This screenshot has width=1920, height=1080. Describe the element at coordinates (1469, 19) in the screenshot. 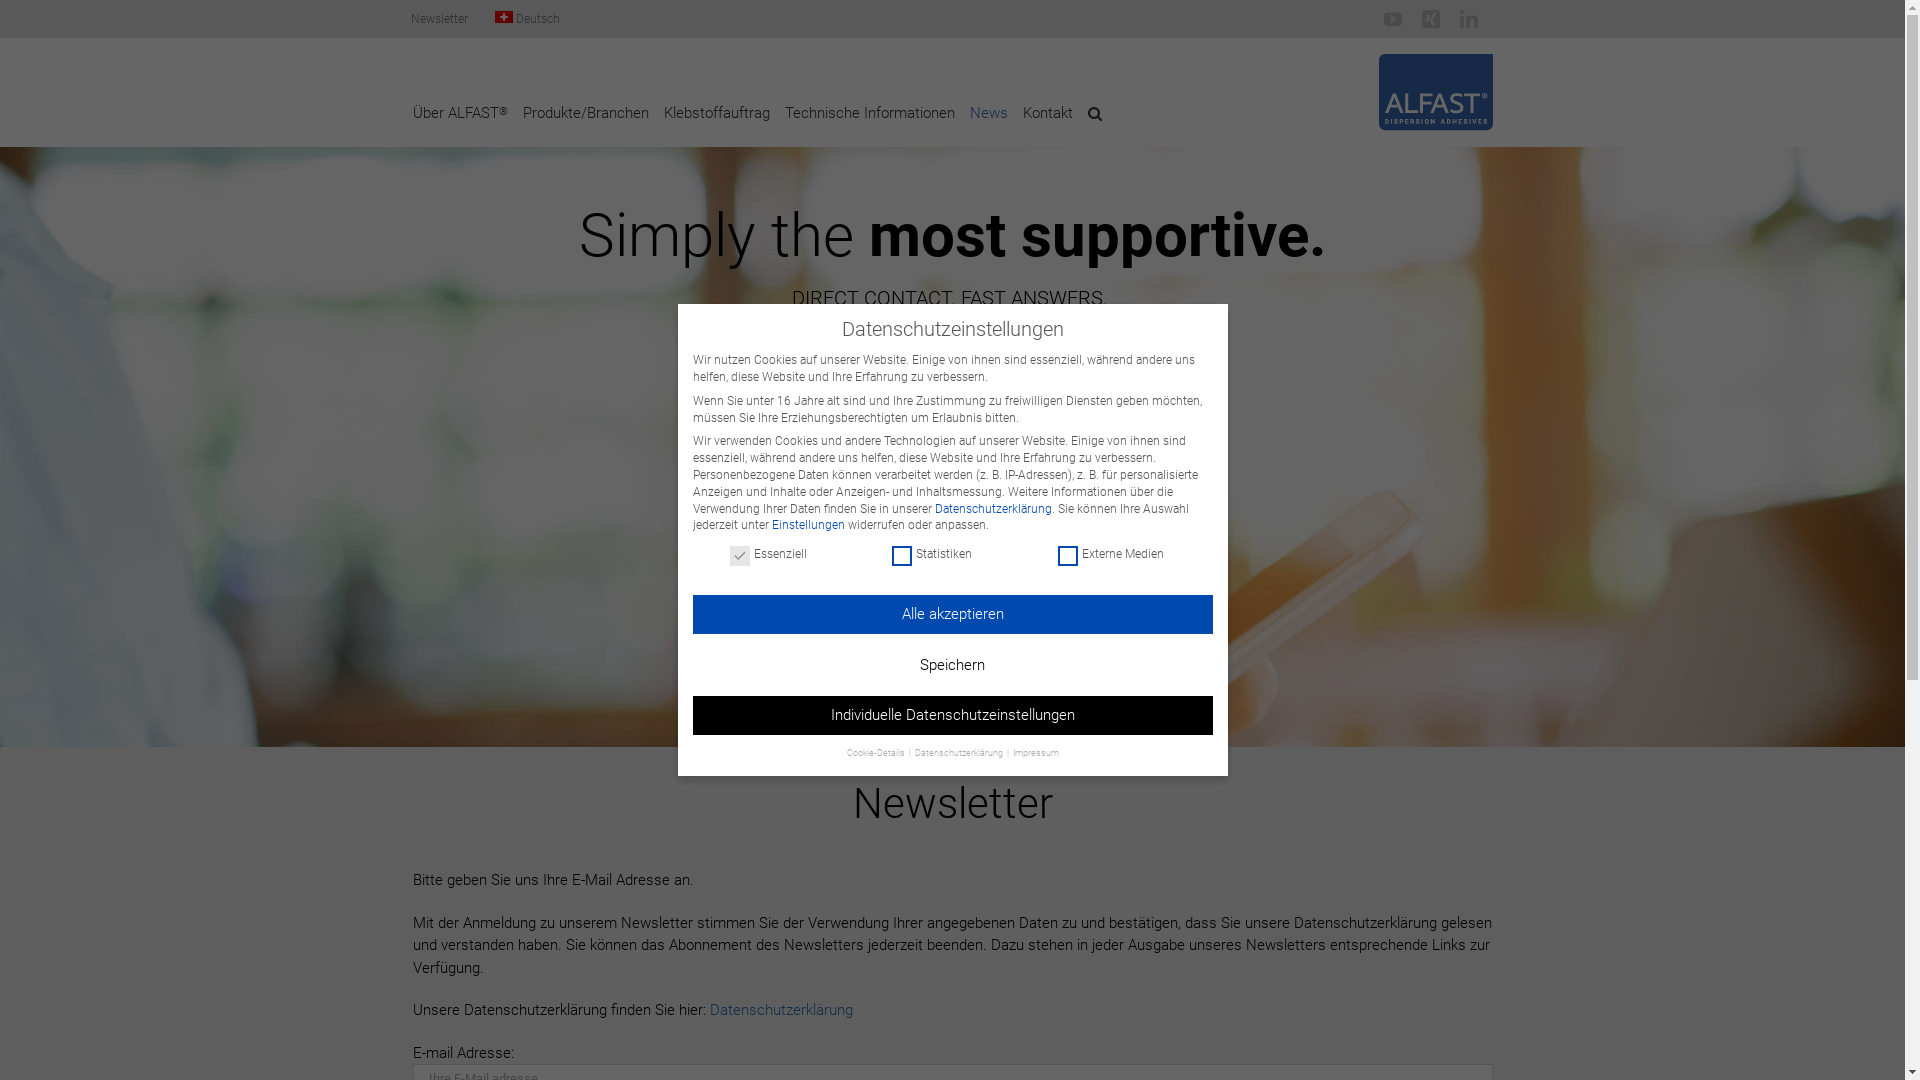

I see `LinkedIn` at that location.